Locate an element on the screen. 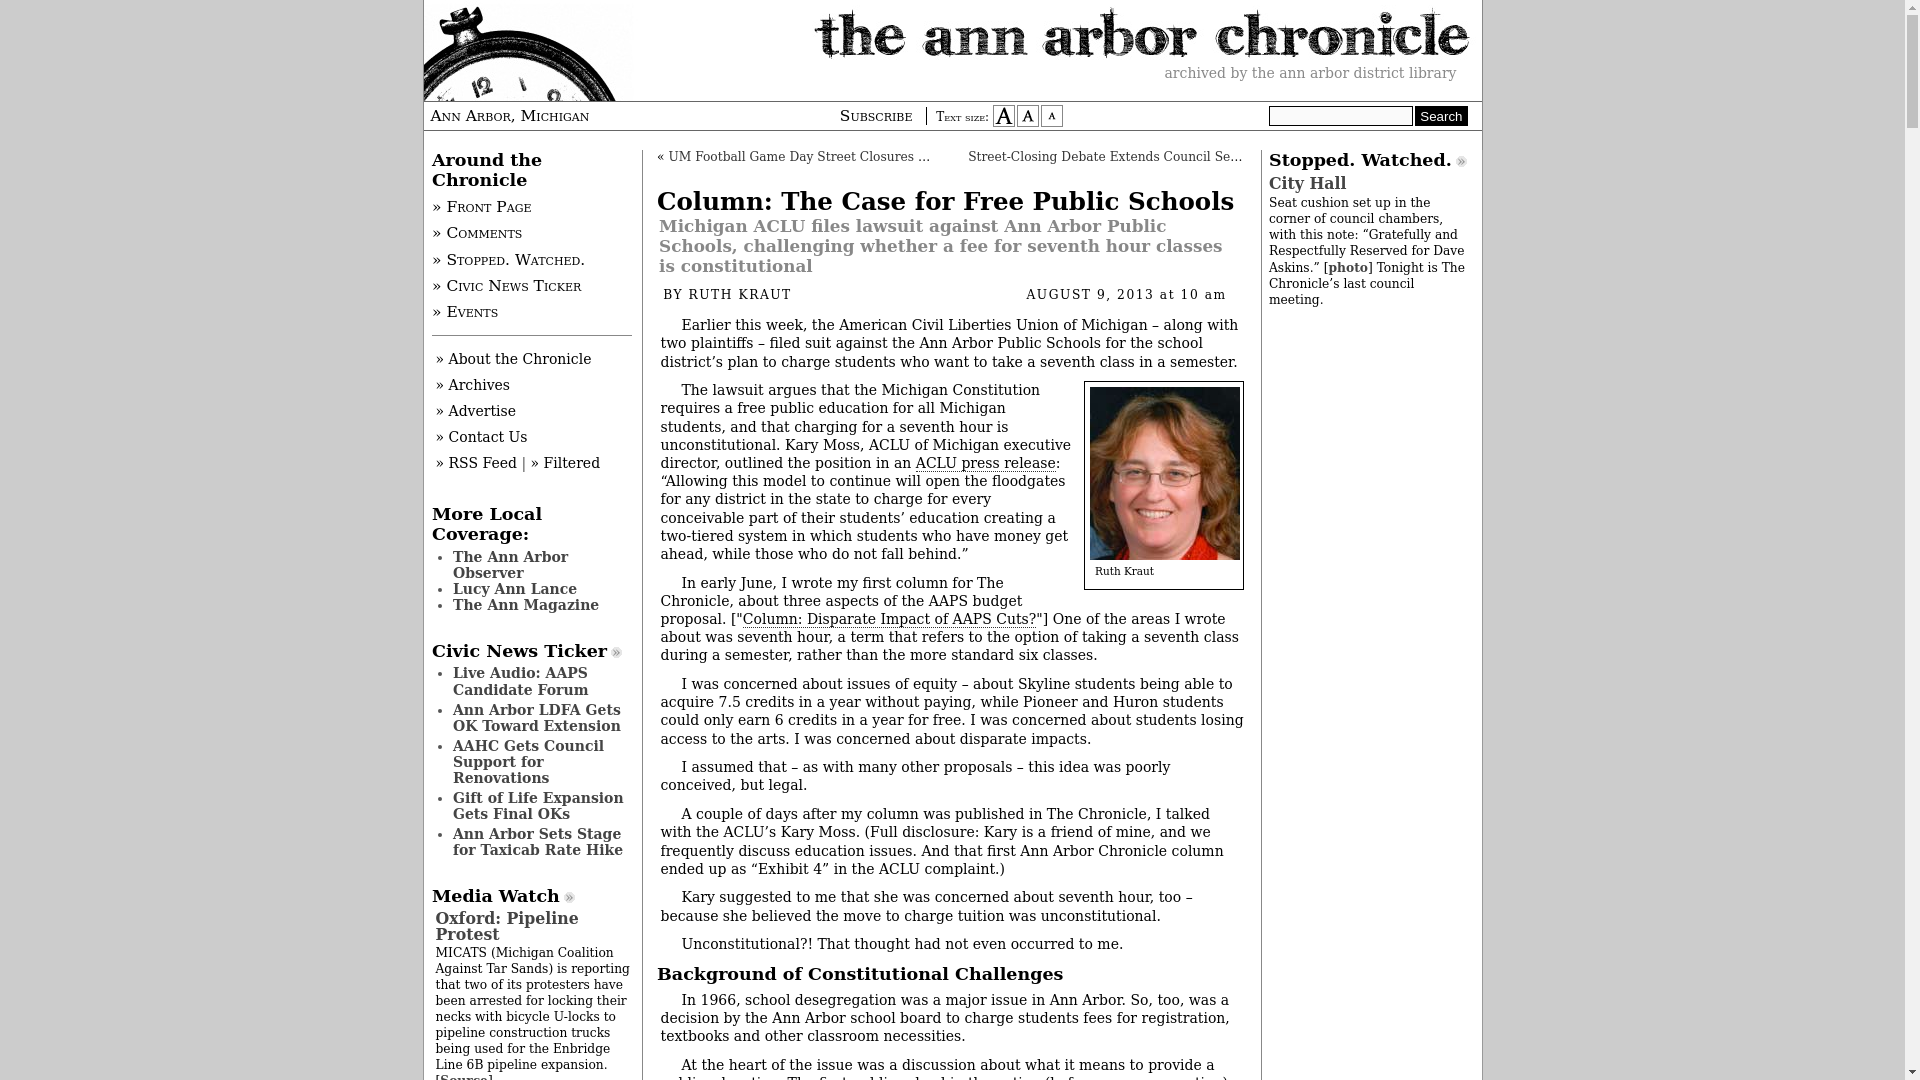  View post AAHC Gets Council Support for Renovations is located at coordinates (528, 762).